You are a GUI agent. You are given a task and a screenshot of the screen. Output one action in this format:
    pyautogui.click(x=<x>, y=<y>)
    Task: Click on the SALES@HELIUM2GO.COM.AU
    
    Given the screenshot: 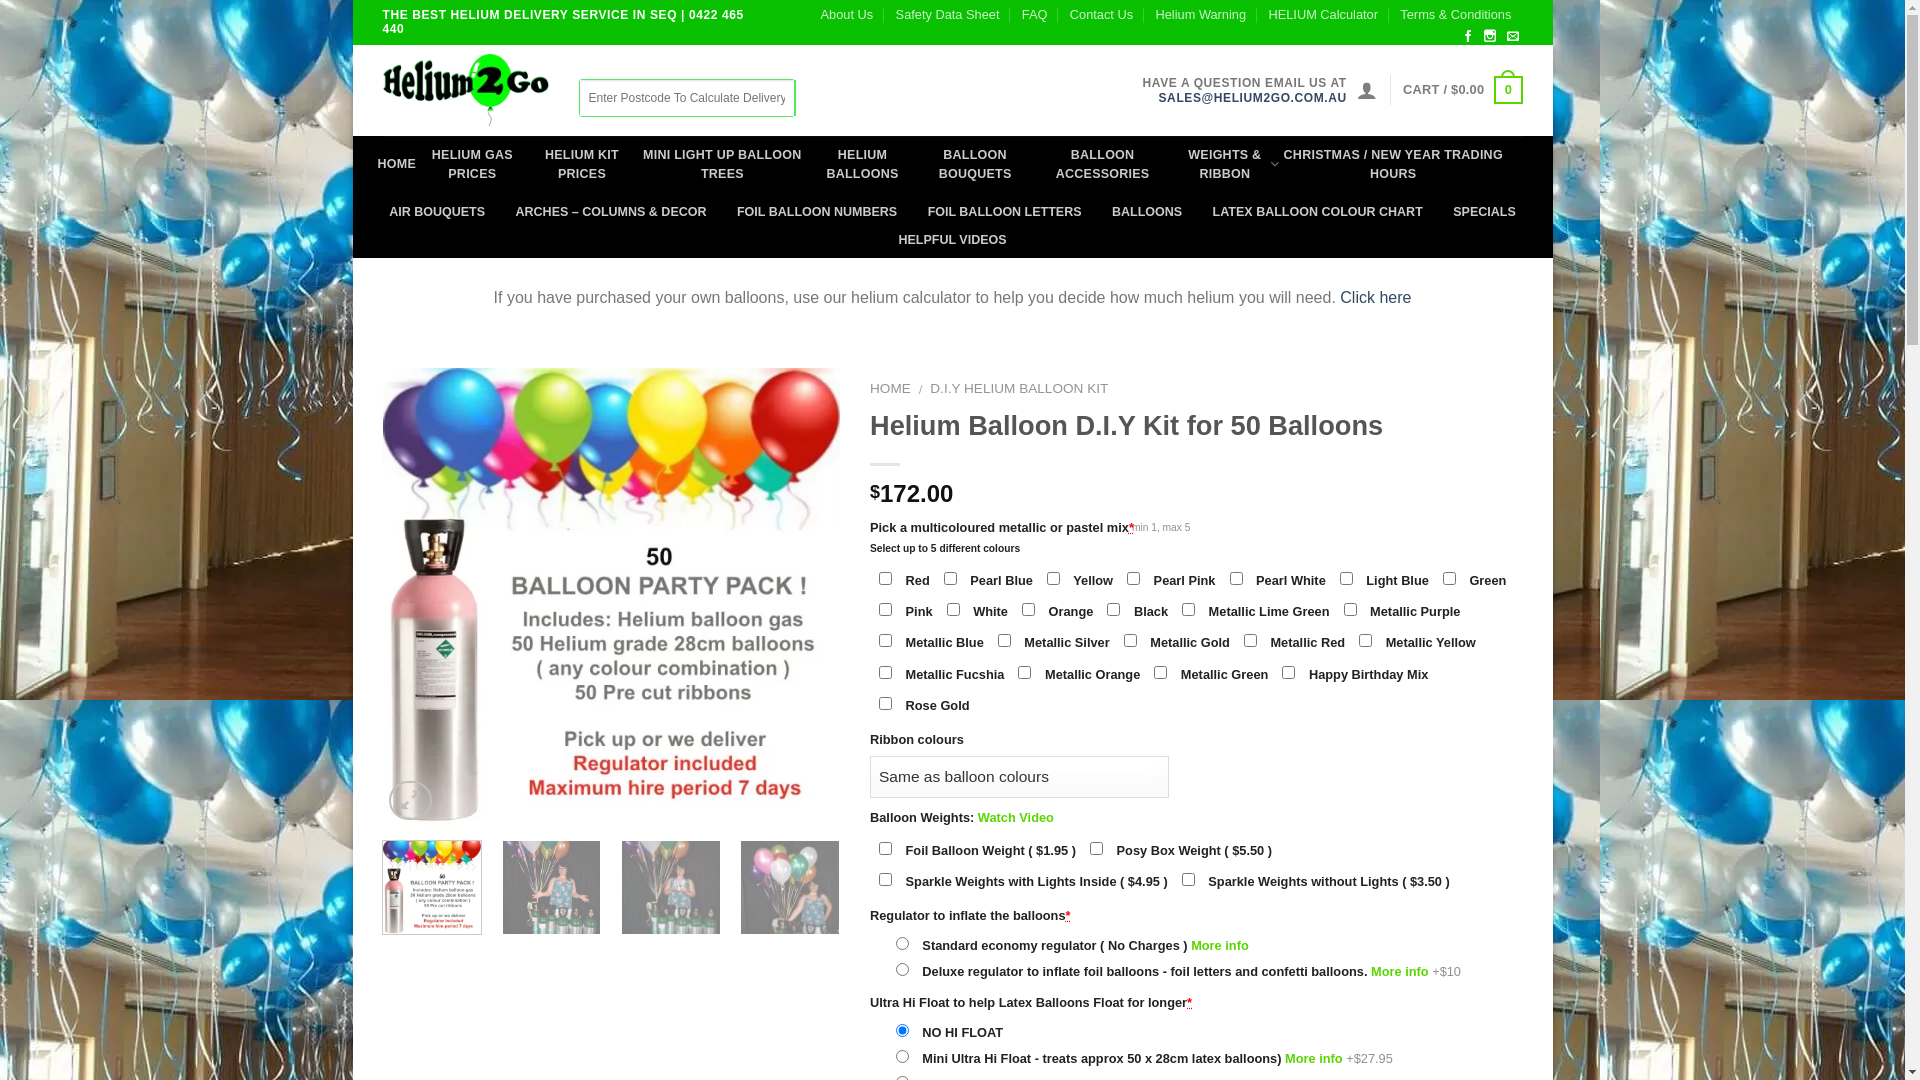 What is the action you would take?
    pyautogui.click(x=1245, y=98)
    